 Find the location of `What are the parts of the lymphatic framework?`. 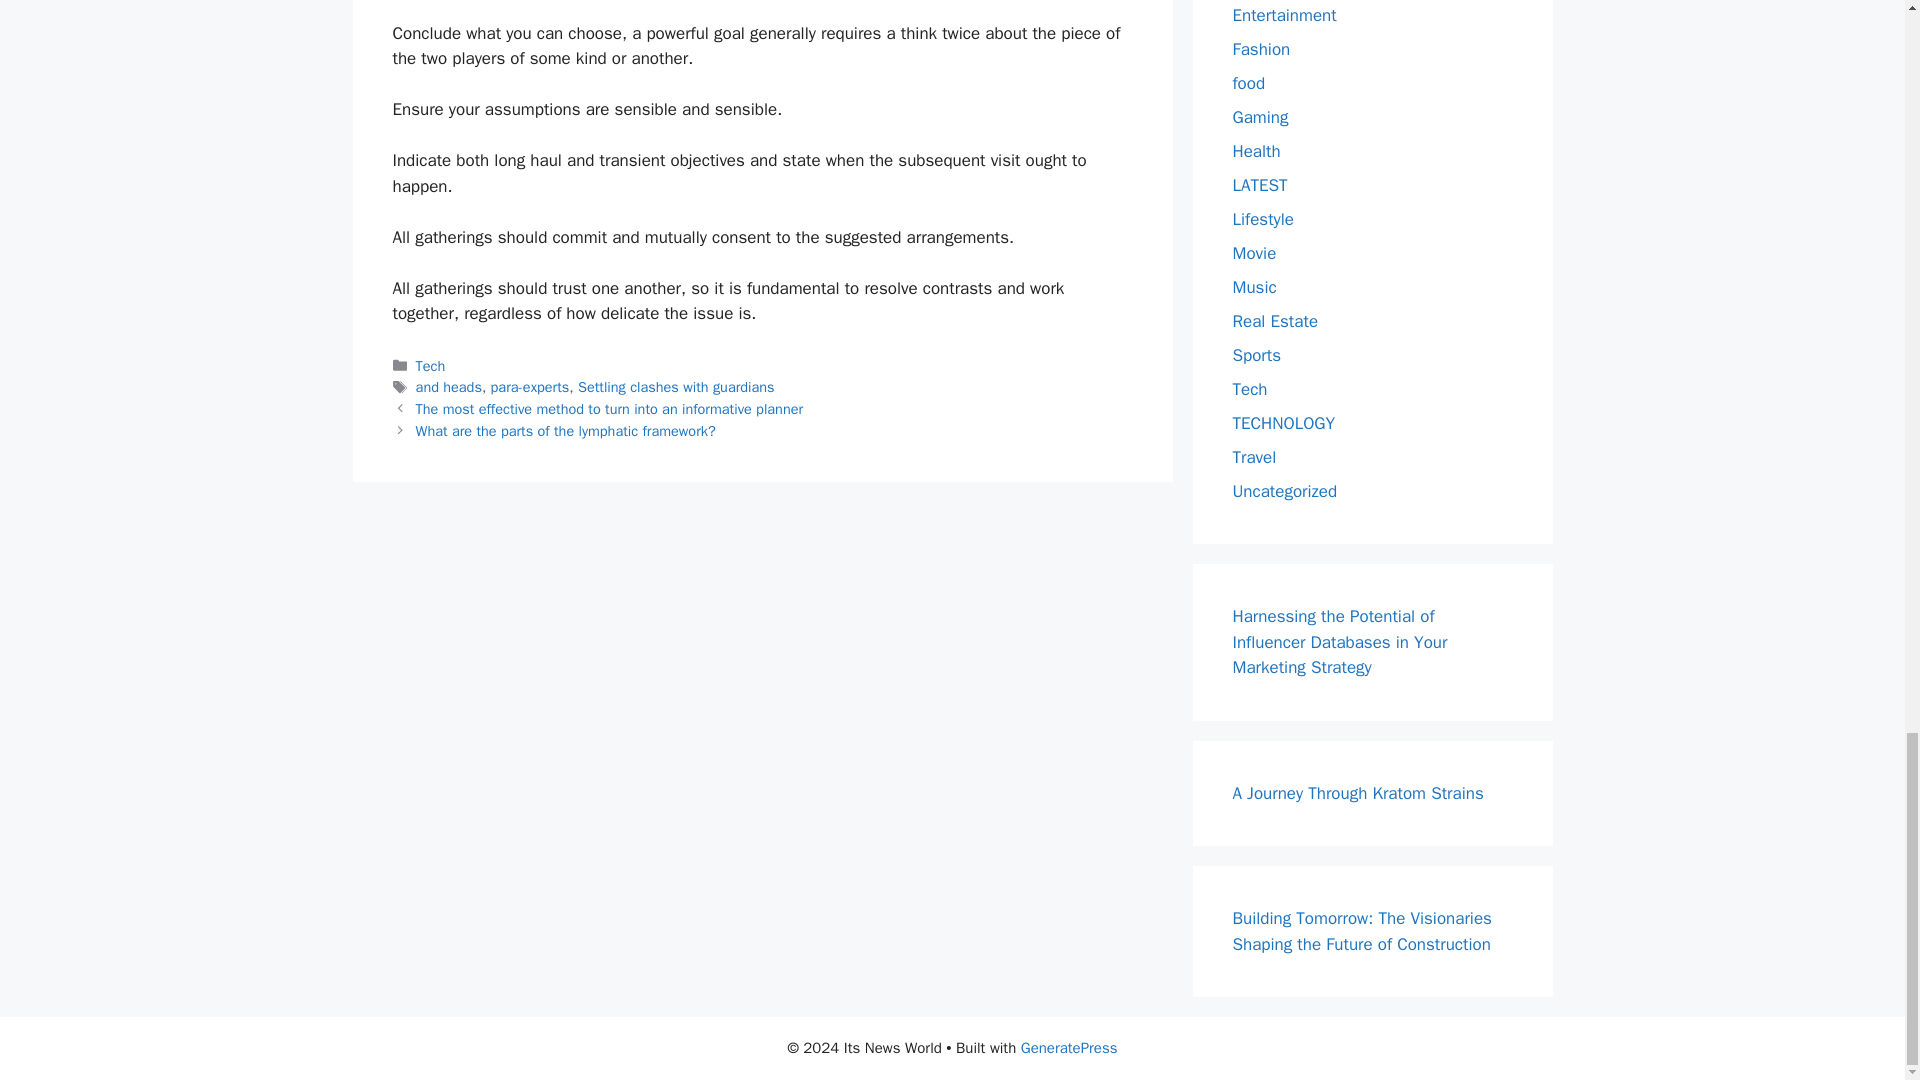

What are the parts of the lymphatic framework? is located at coordinates (566, 430).